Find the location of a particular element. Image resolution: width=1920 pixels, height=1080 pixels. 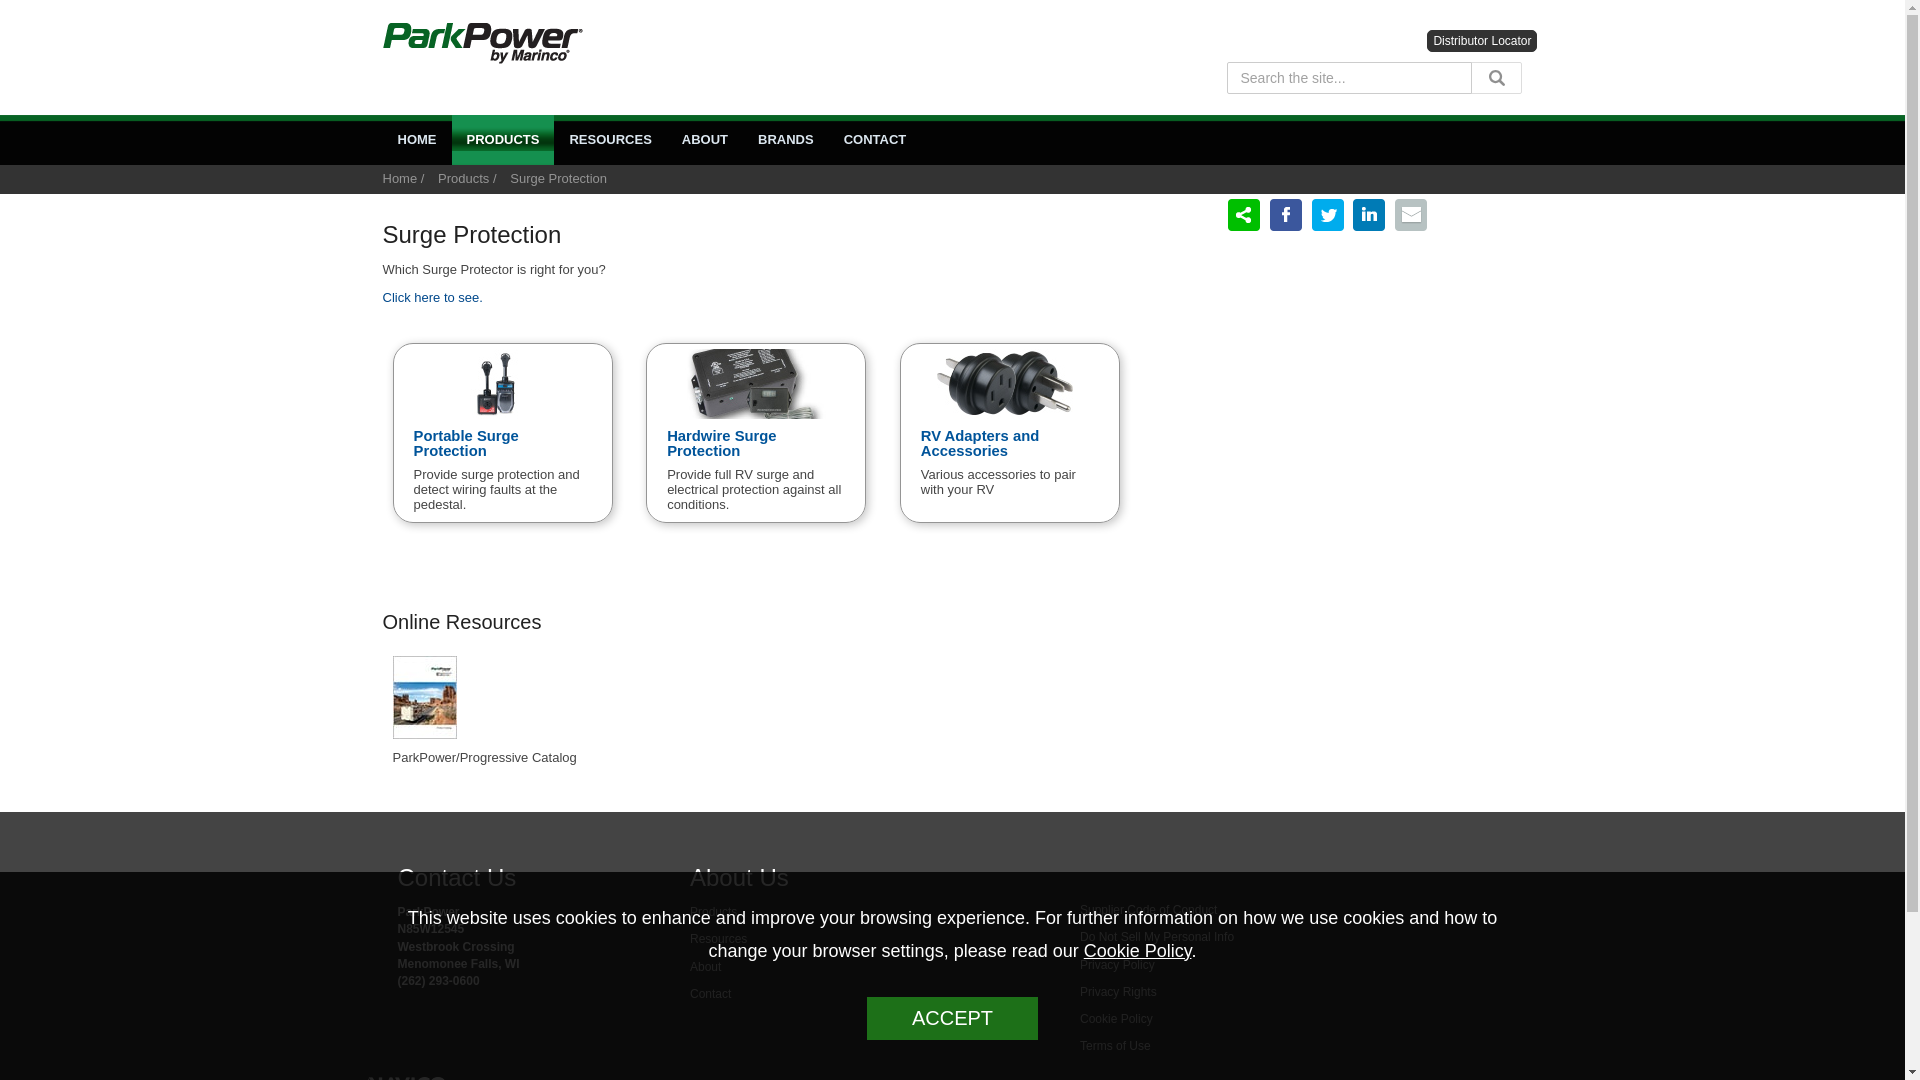

Privacy Rights is located at coordinates (1118, 992).